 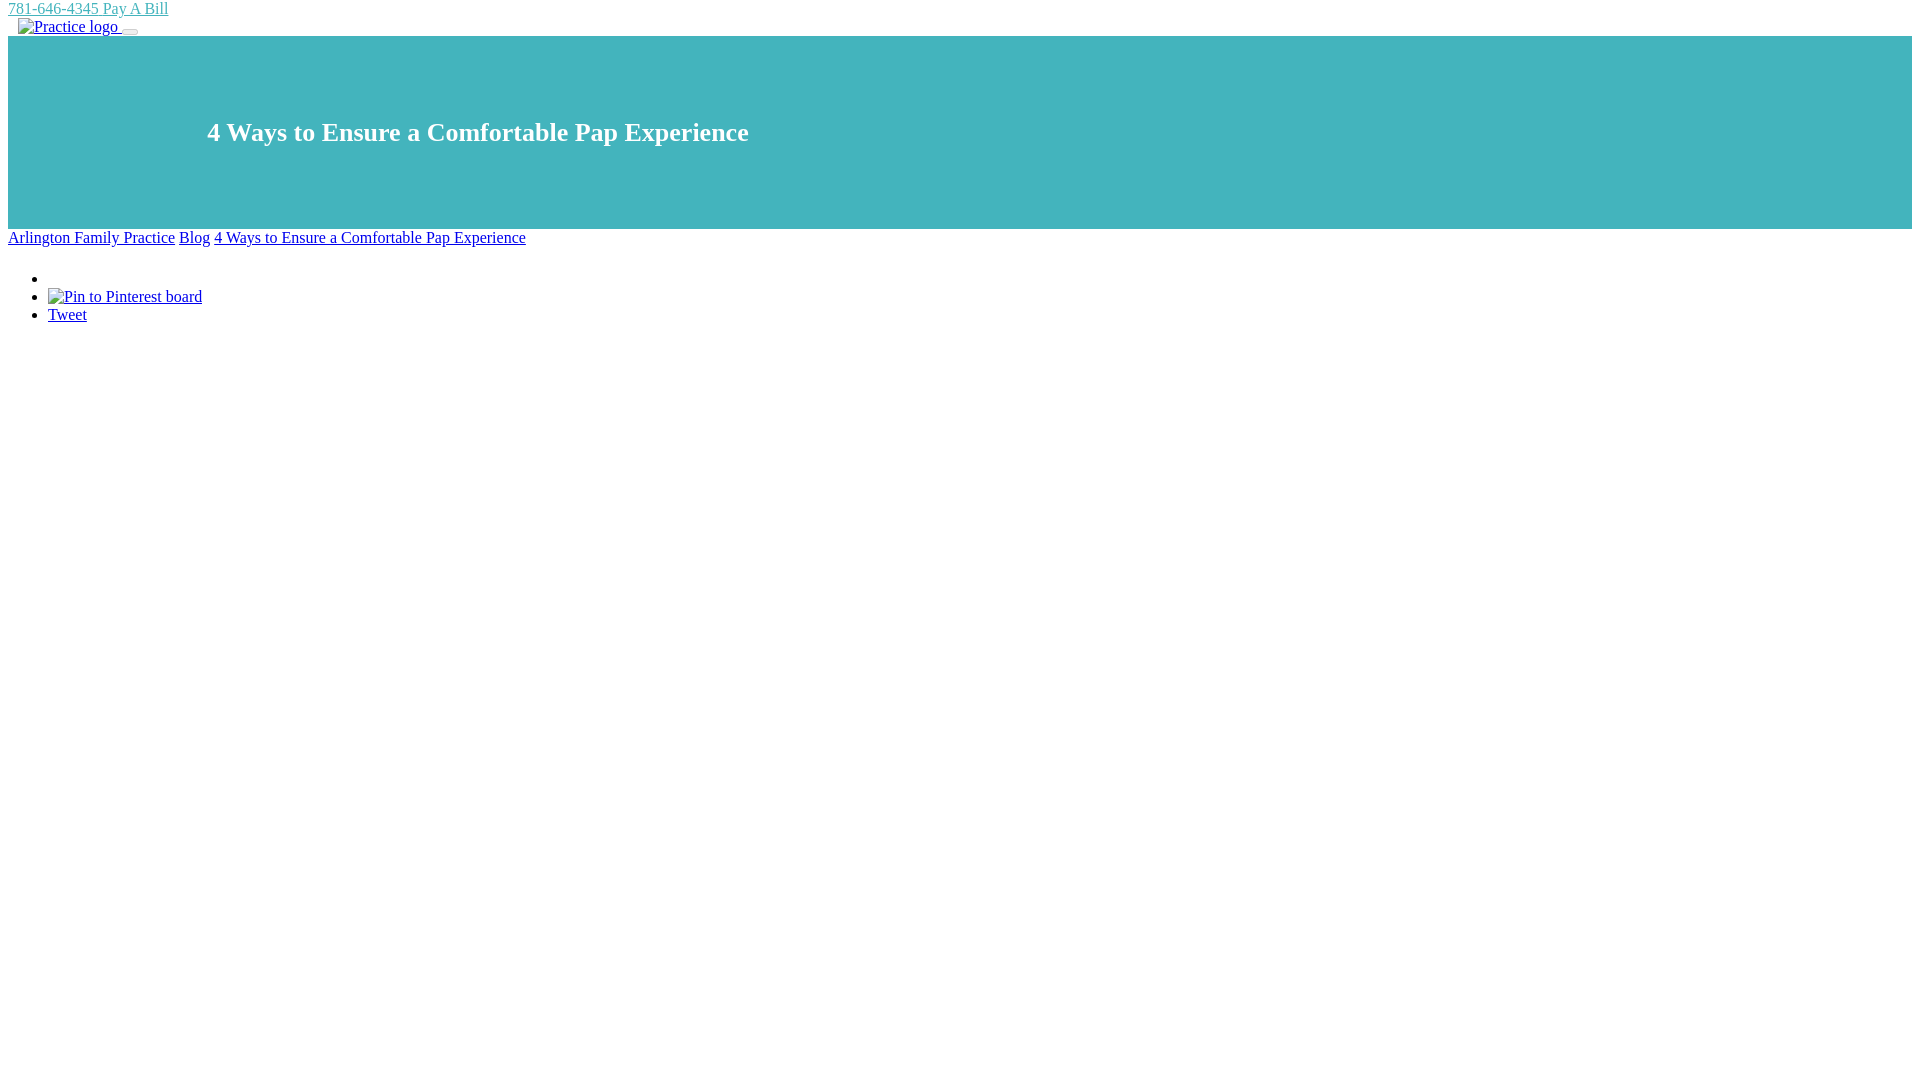 I want to click on 781-646-4345, so click(x=55, y=8).